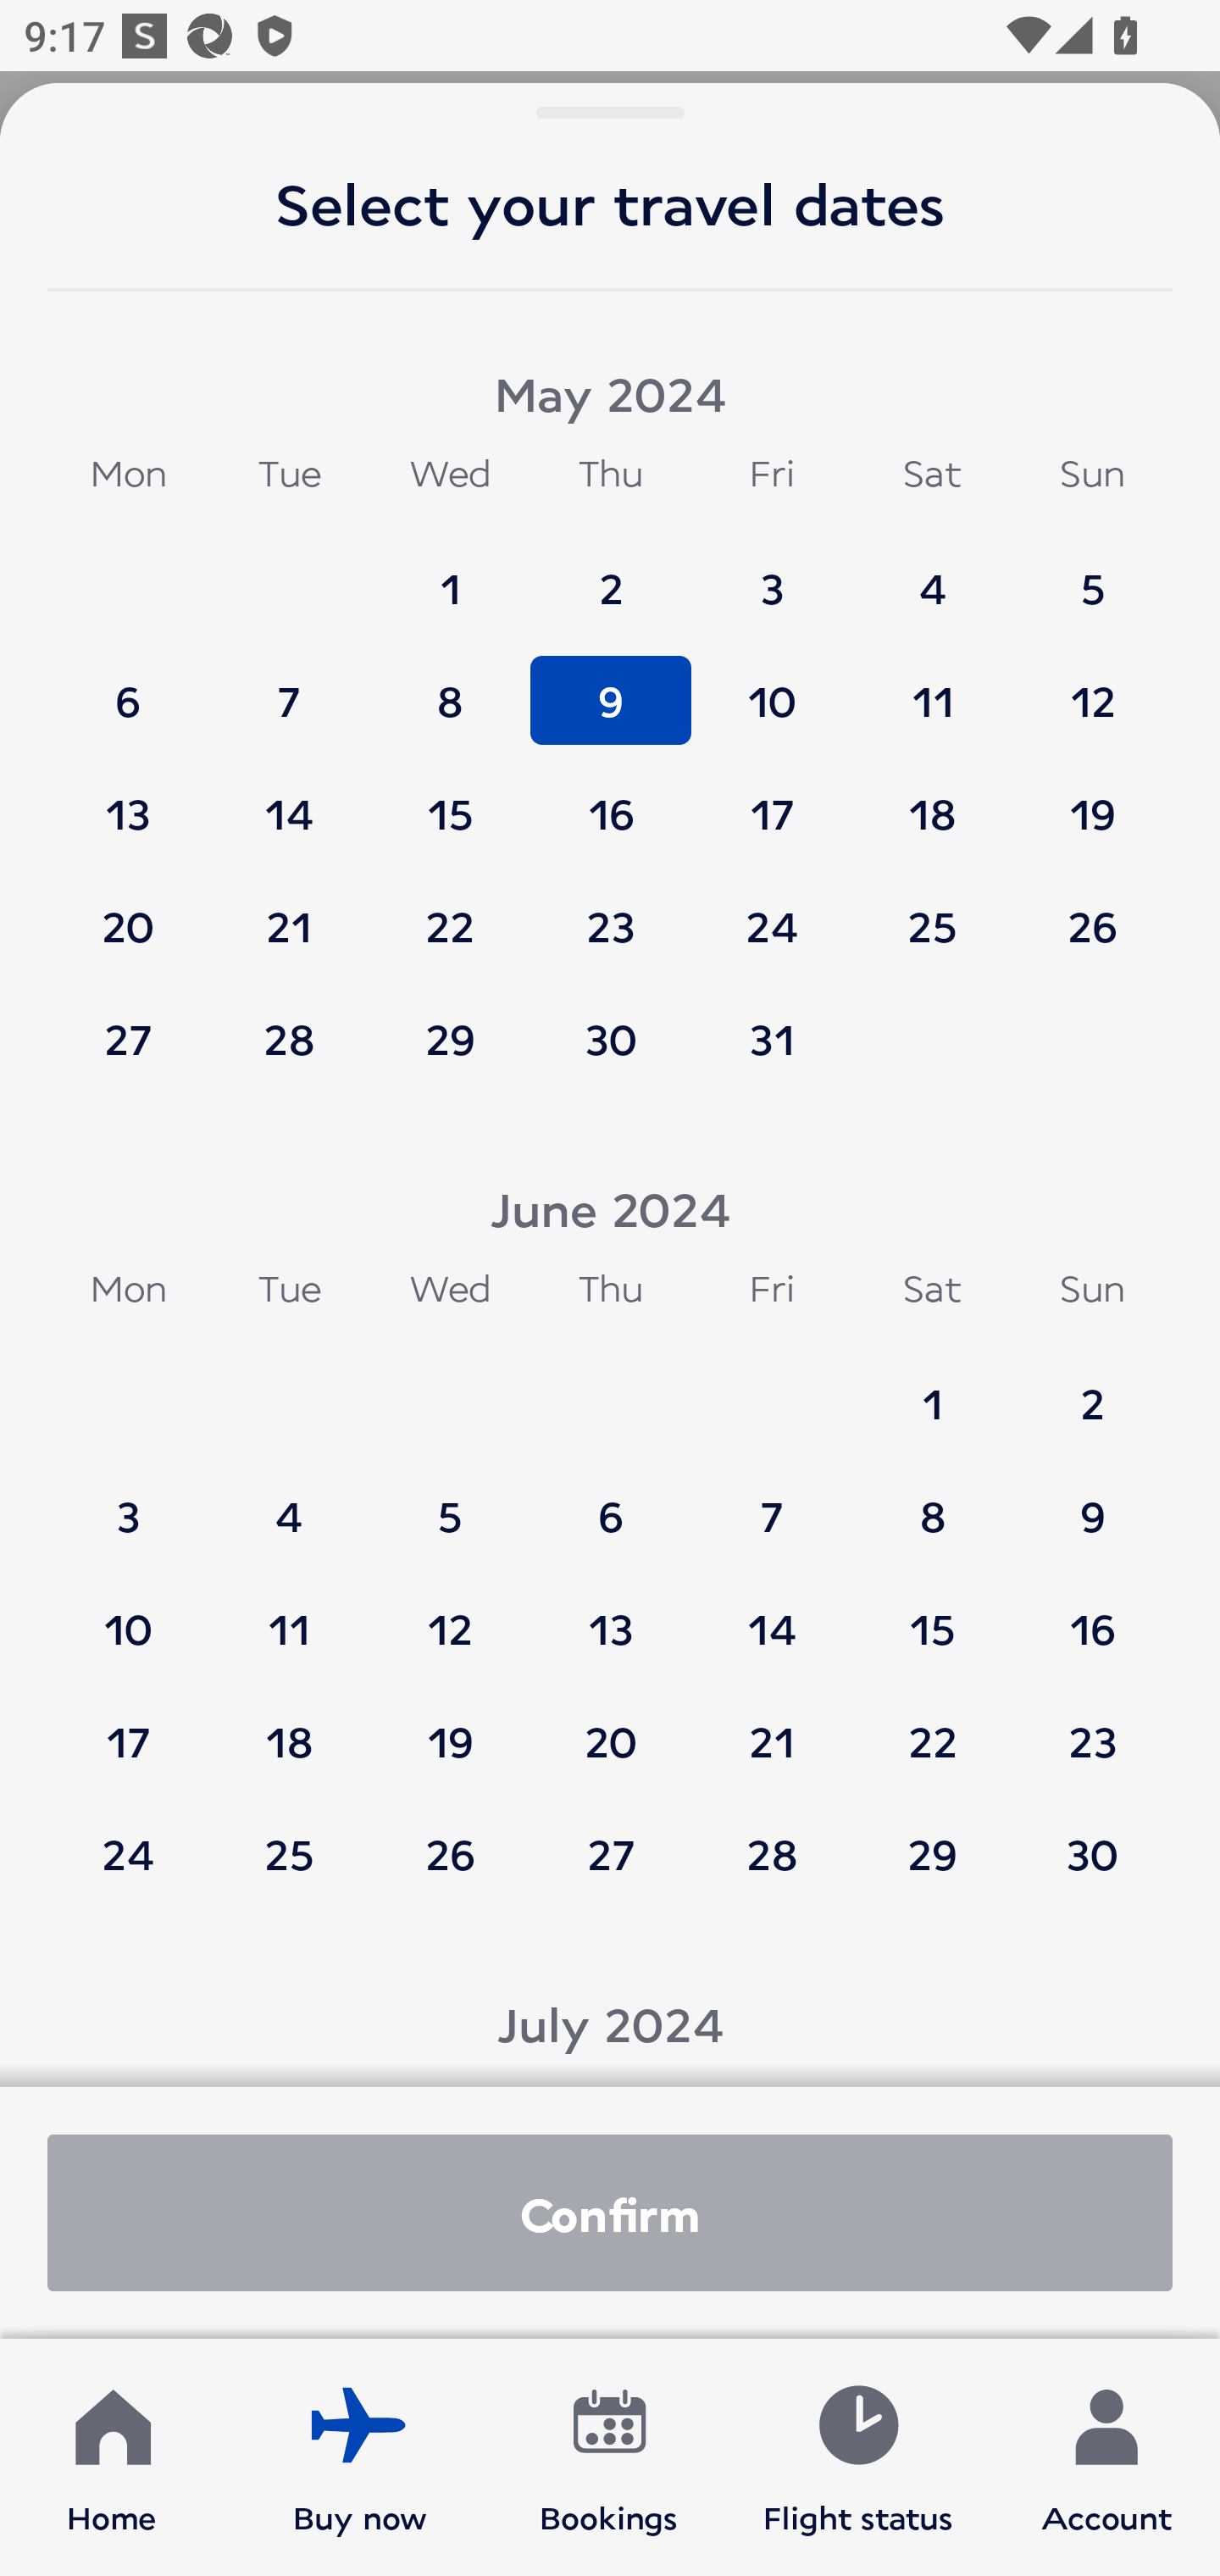 The image size is (1220, 2576). What do you see at coordinates (1092, 912) in the screenshot?
I see `26` at bounding box center [1092, 912].